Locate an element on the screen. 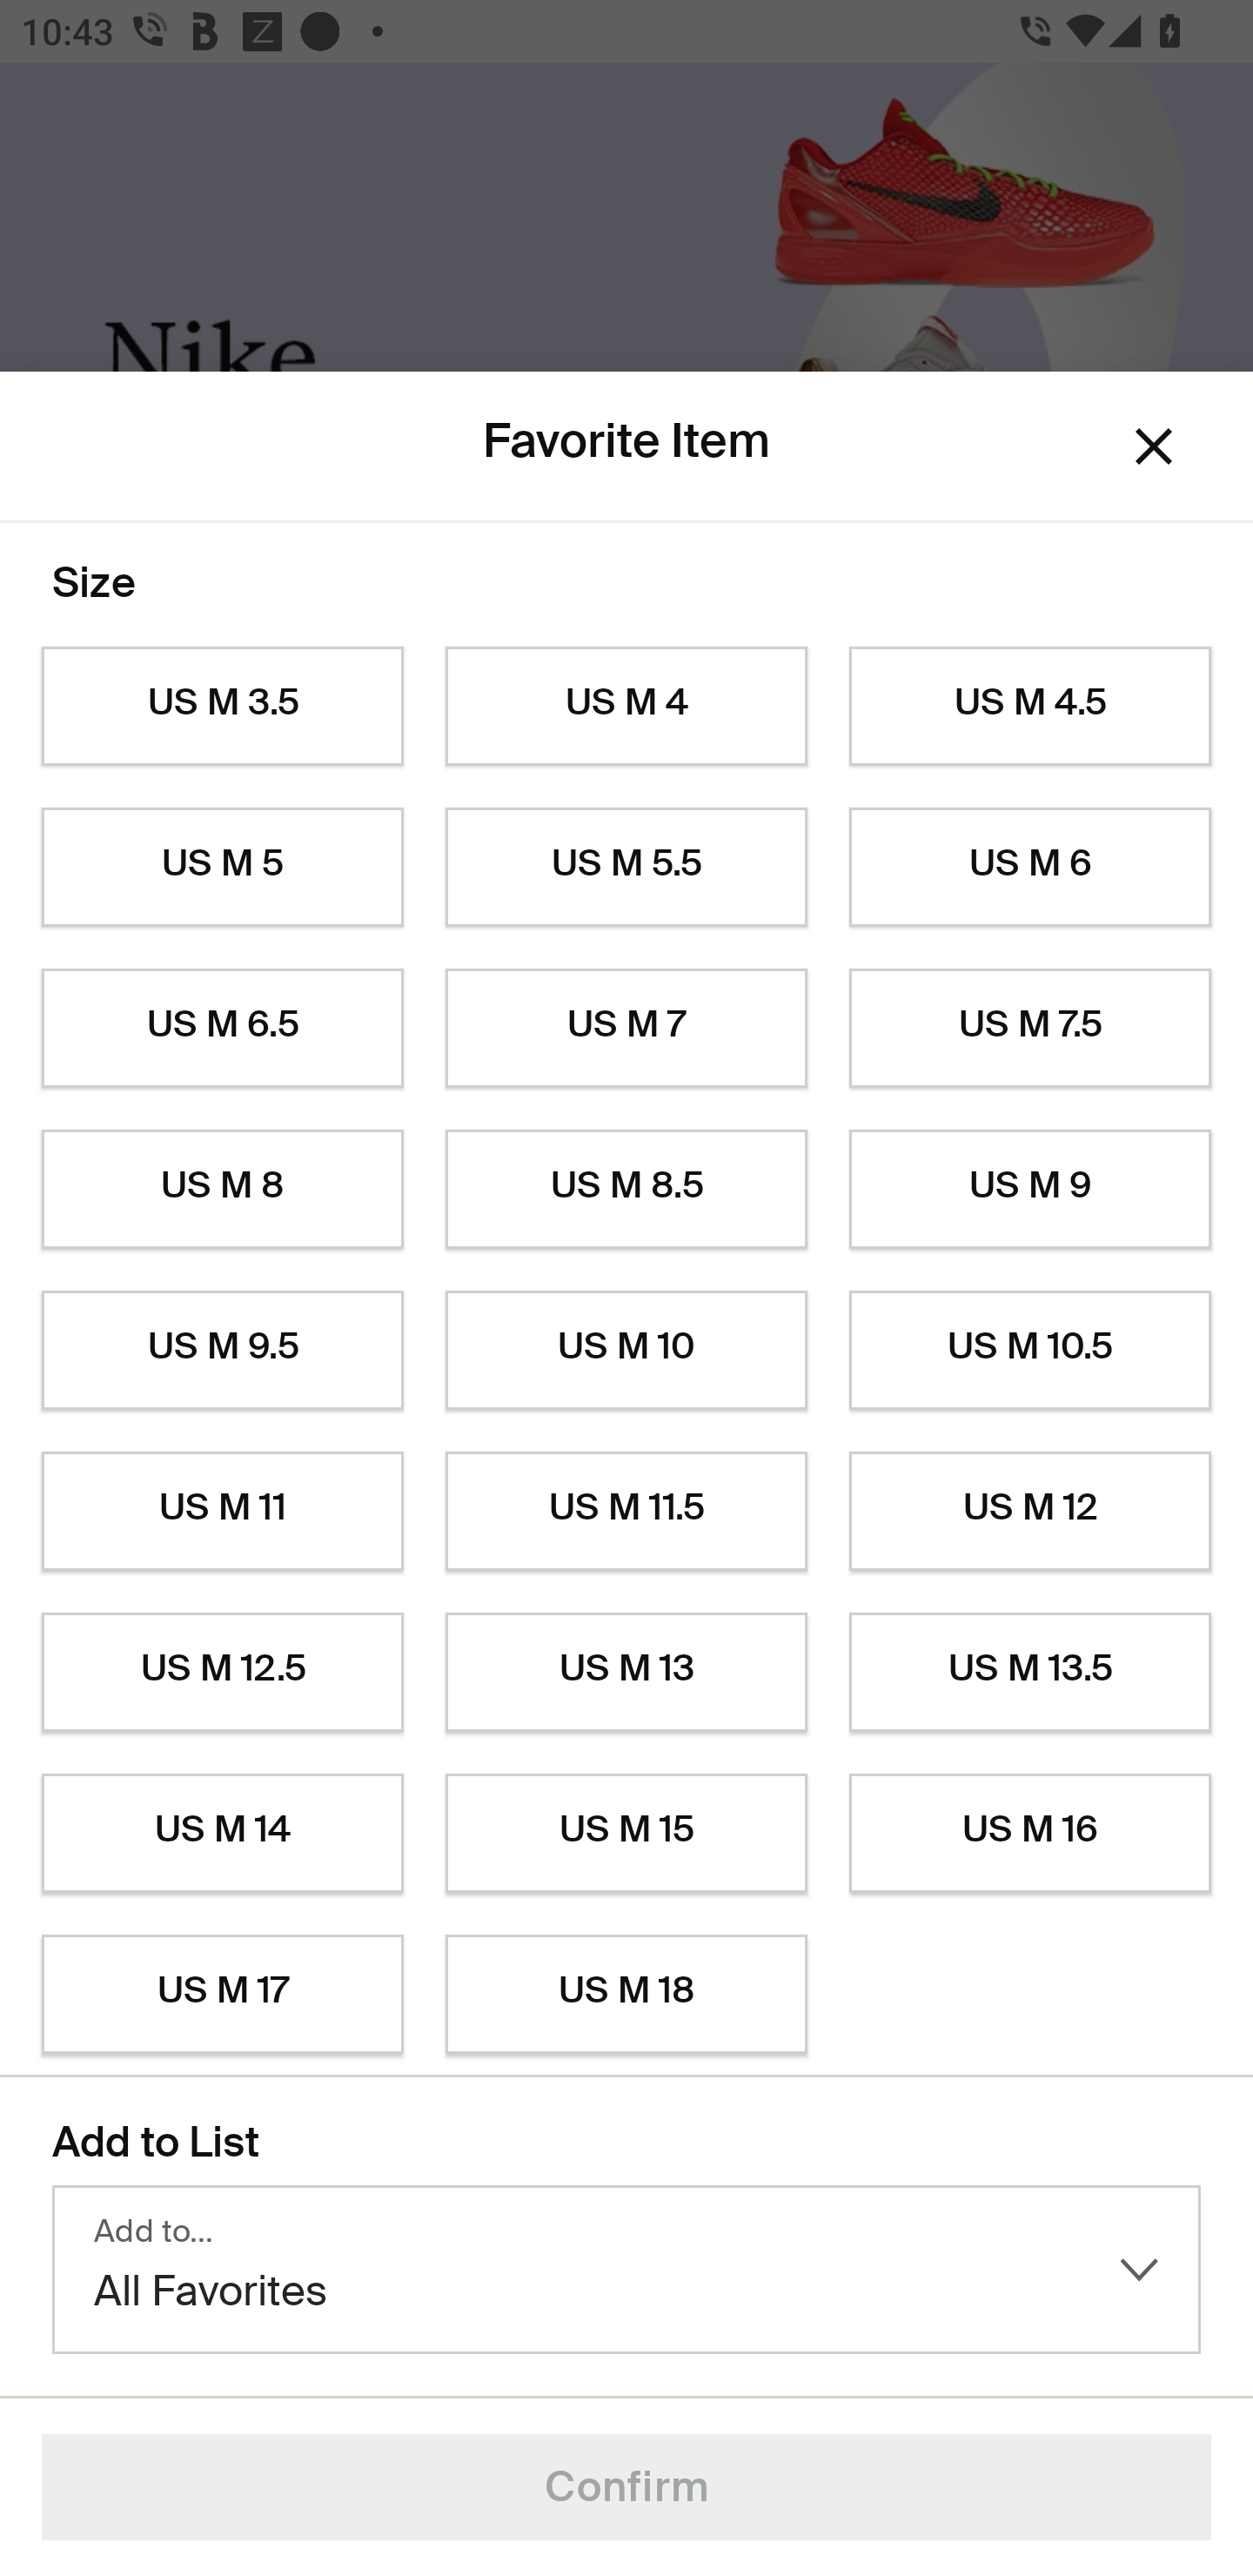  US M 10 is located at coordinates (626, 1351).